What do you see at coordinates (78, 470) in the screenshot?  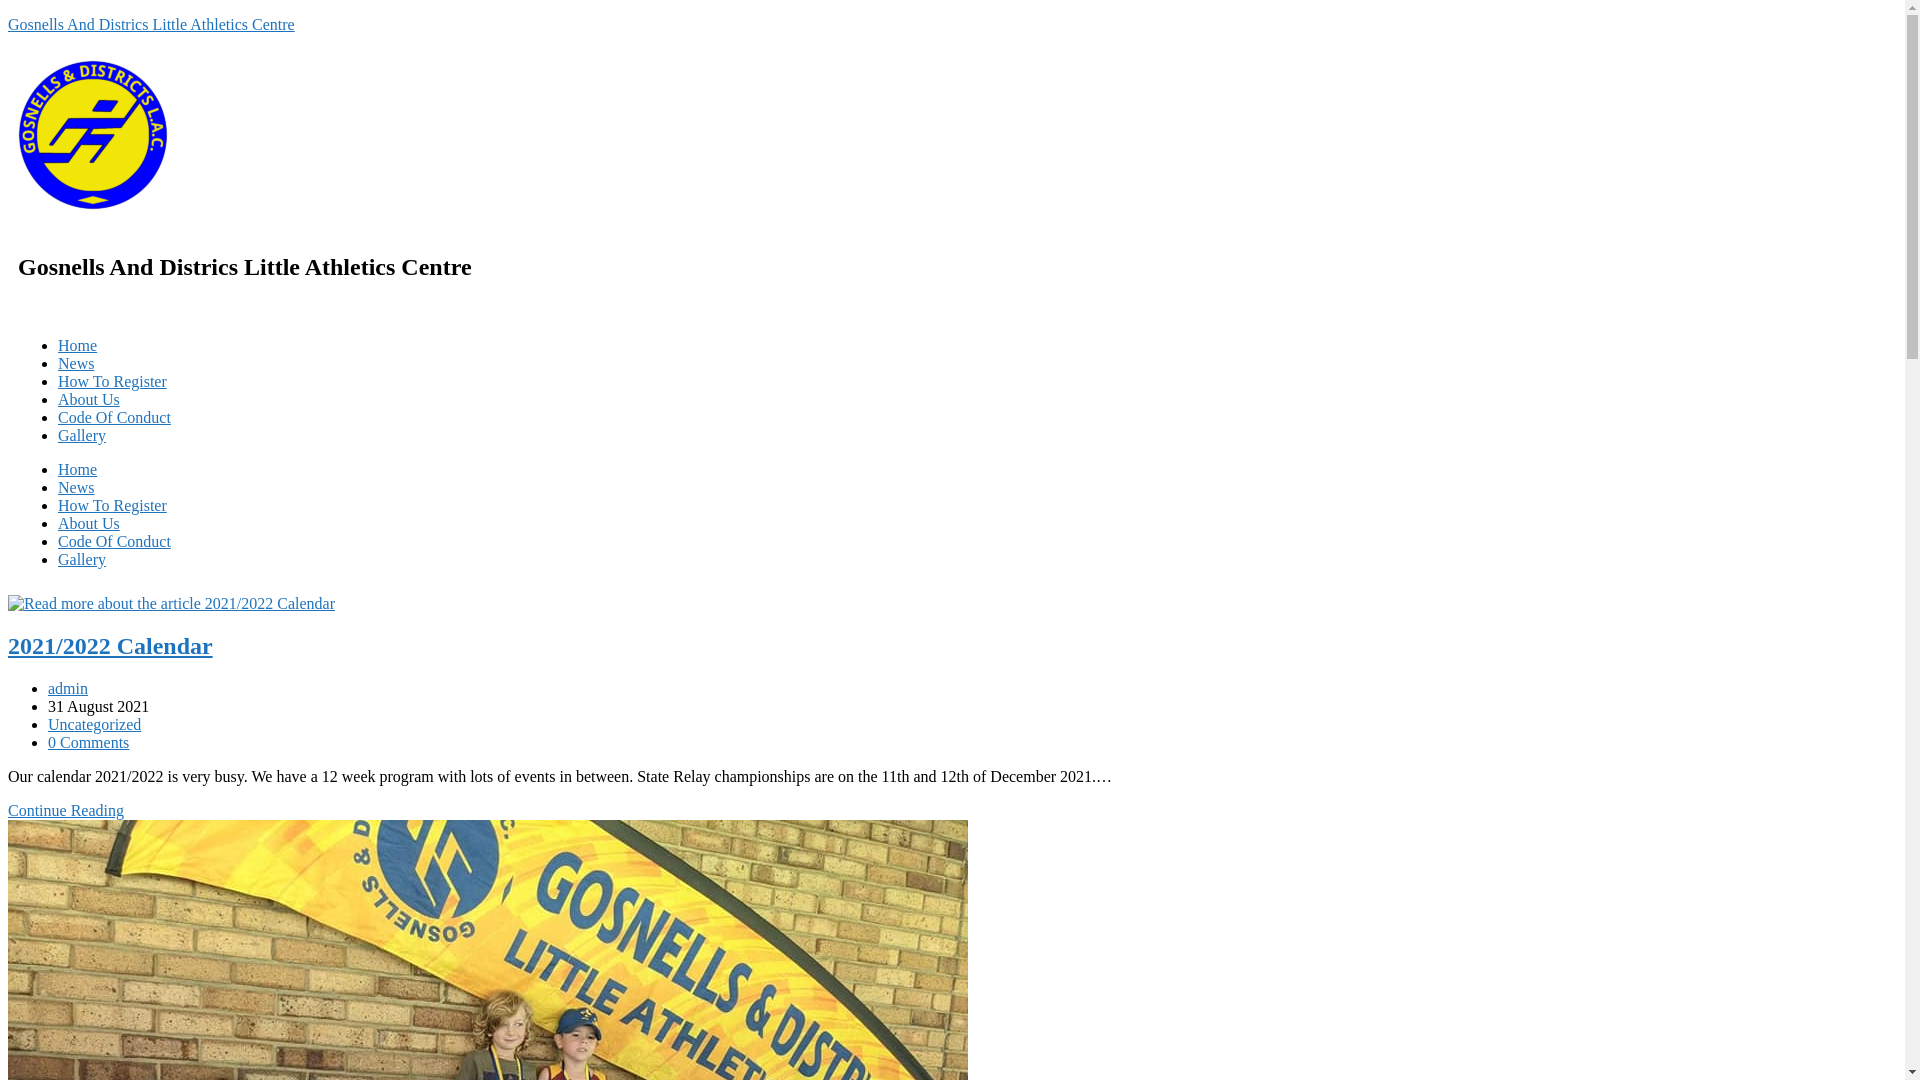 I see `Home` at bounding box center [78, 470].